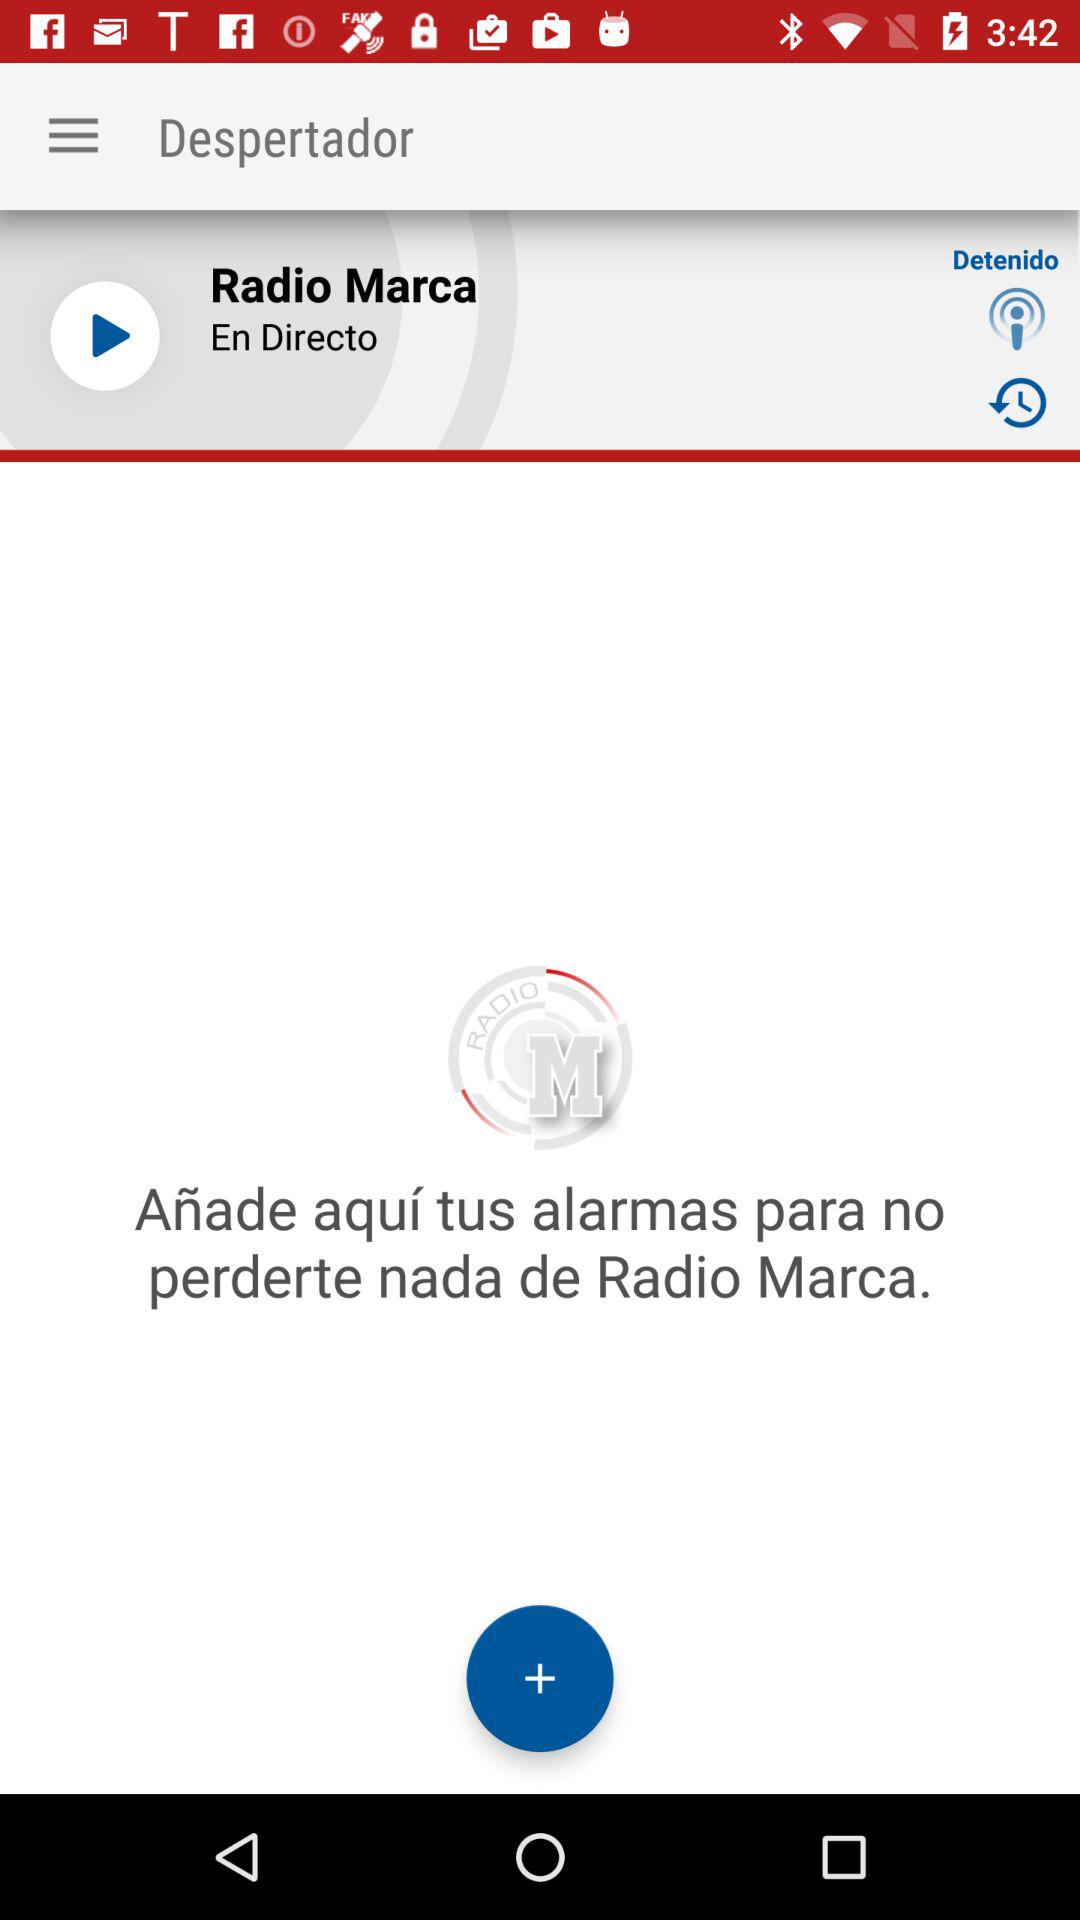 Image resolution: width=1080 pixels, height=1920 pixels. I want to click on click on play icon left to radio marca, so click(104, 336).